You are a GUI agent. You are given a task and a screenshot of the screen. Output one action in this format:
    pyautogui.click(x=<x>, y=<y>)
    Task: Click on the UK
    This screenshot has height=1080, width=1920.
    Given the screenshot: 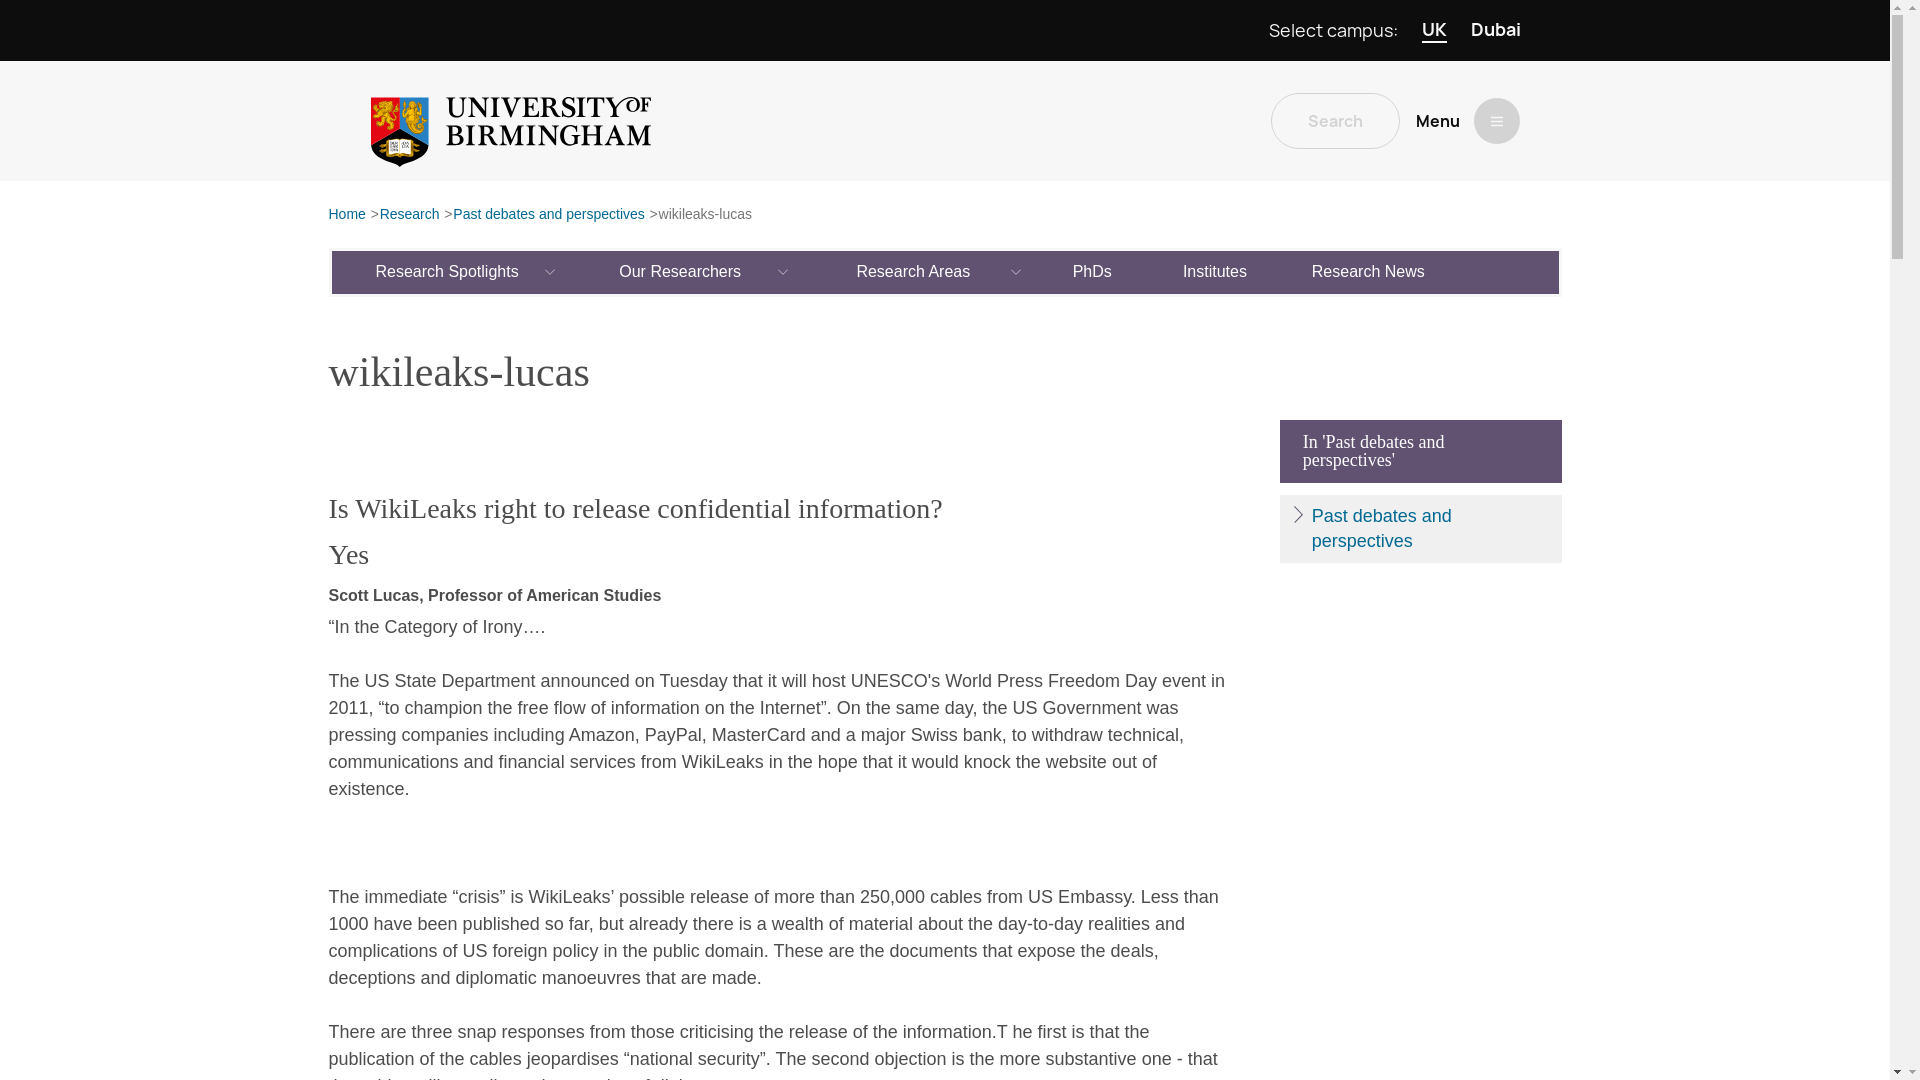 What is the action you would take?
    pyautogui.click(x=1434, y=30)
    